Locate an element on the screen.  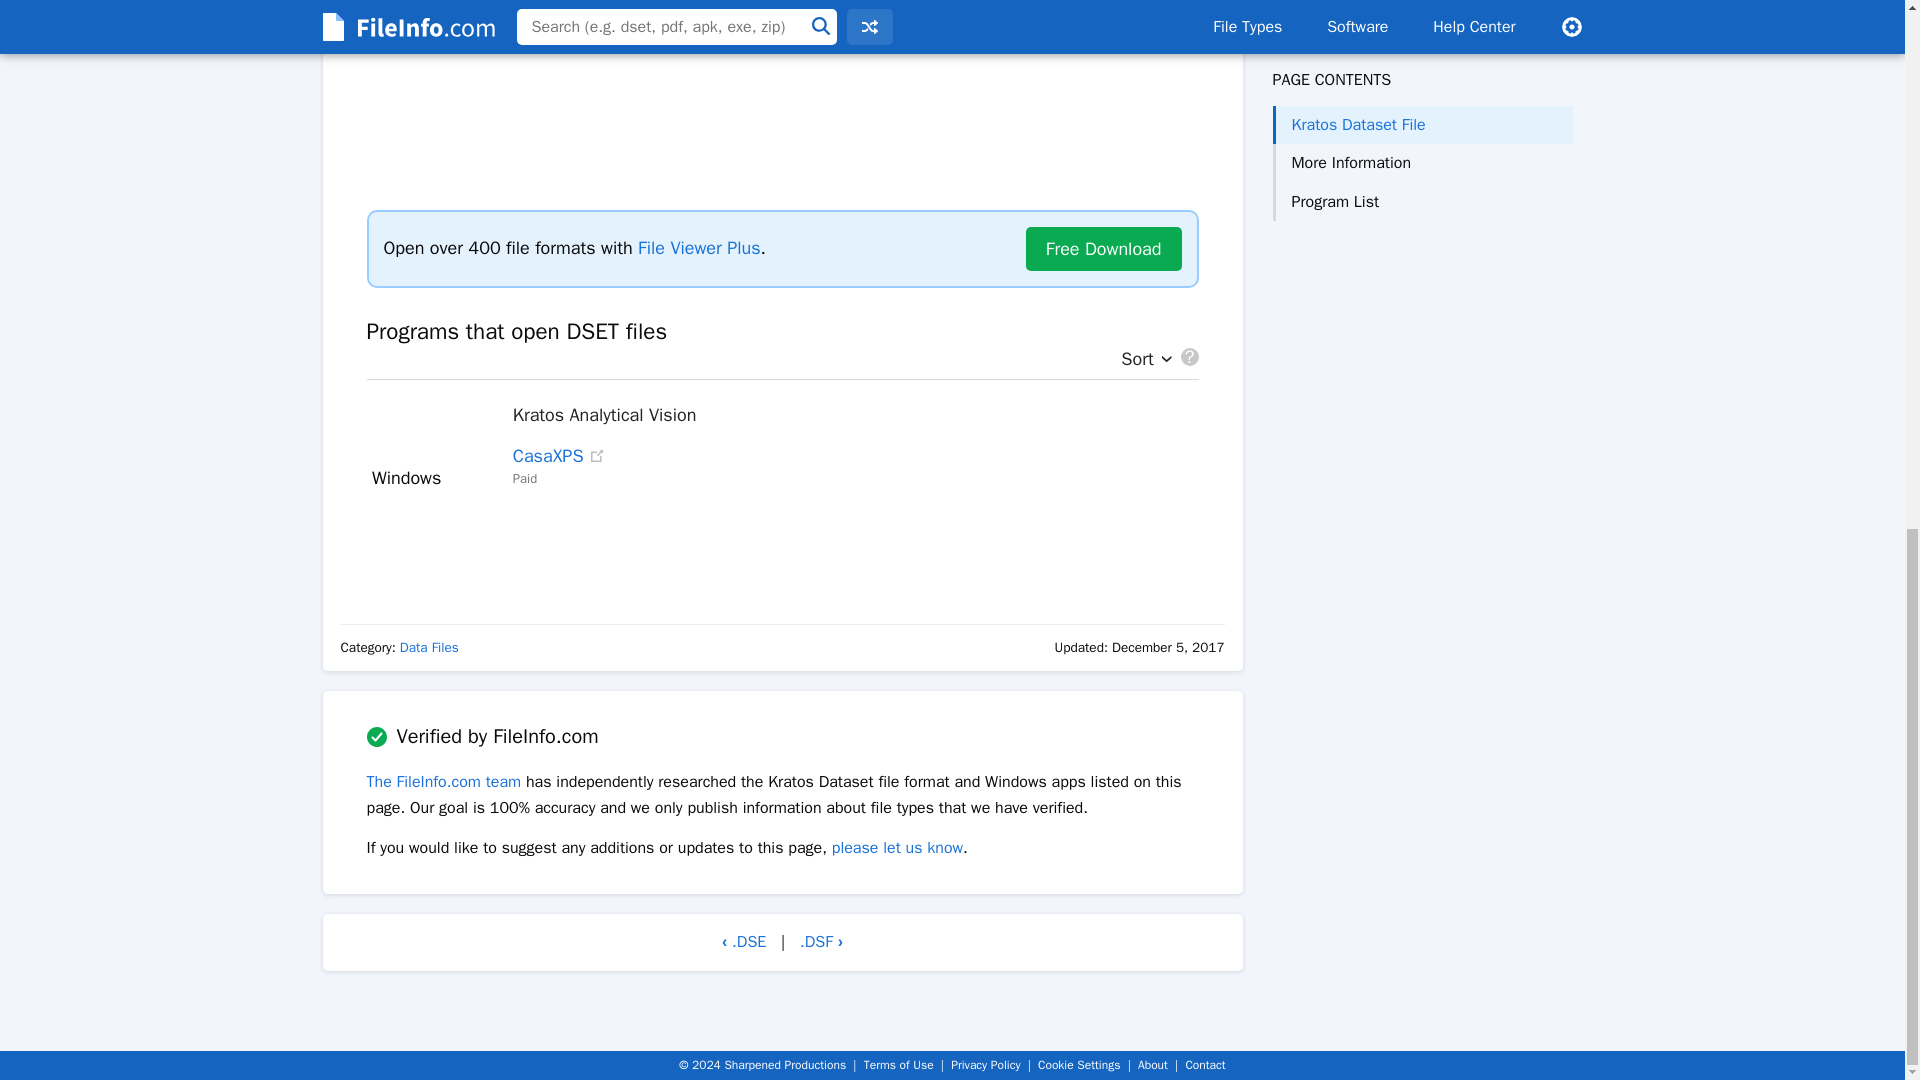
Sort is located at coordinates (1141, 360).